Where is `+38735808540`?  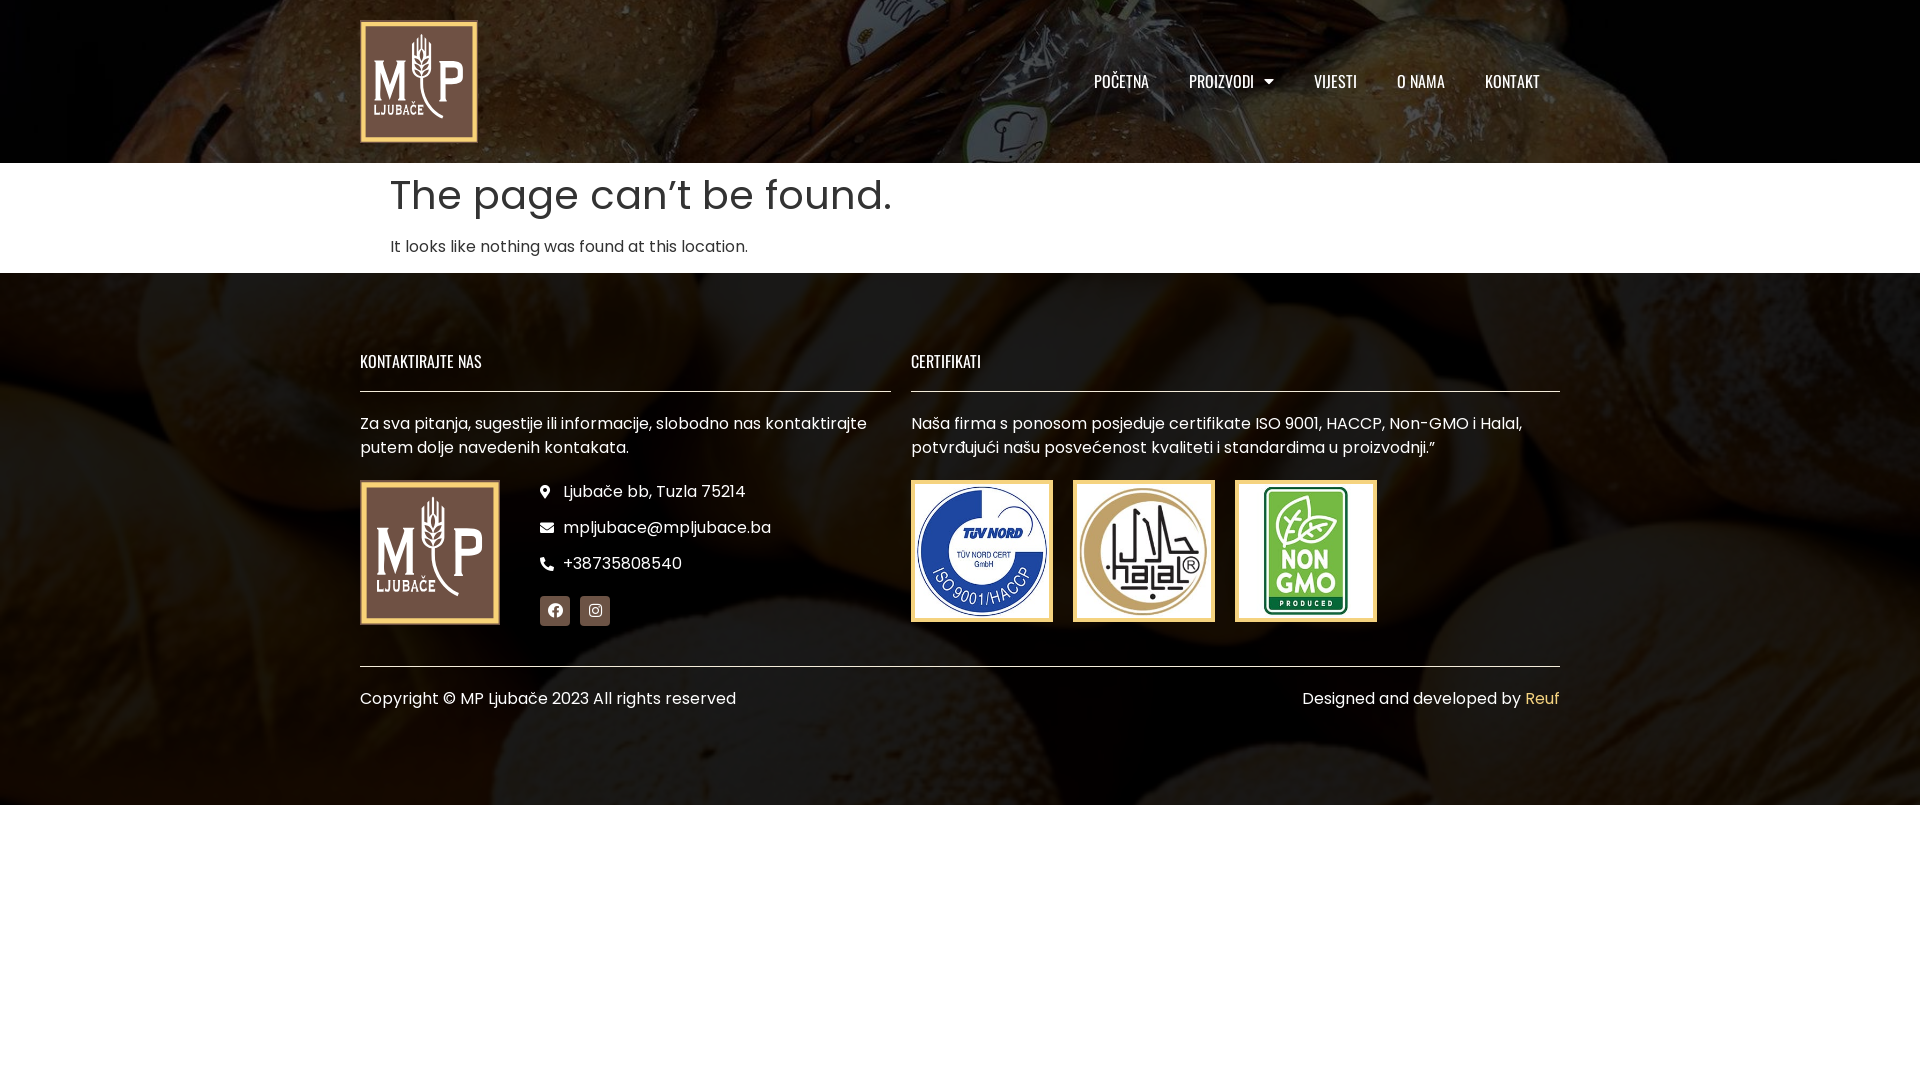
+38735808540 is located at coordinates (654, 564).